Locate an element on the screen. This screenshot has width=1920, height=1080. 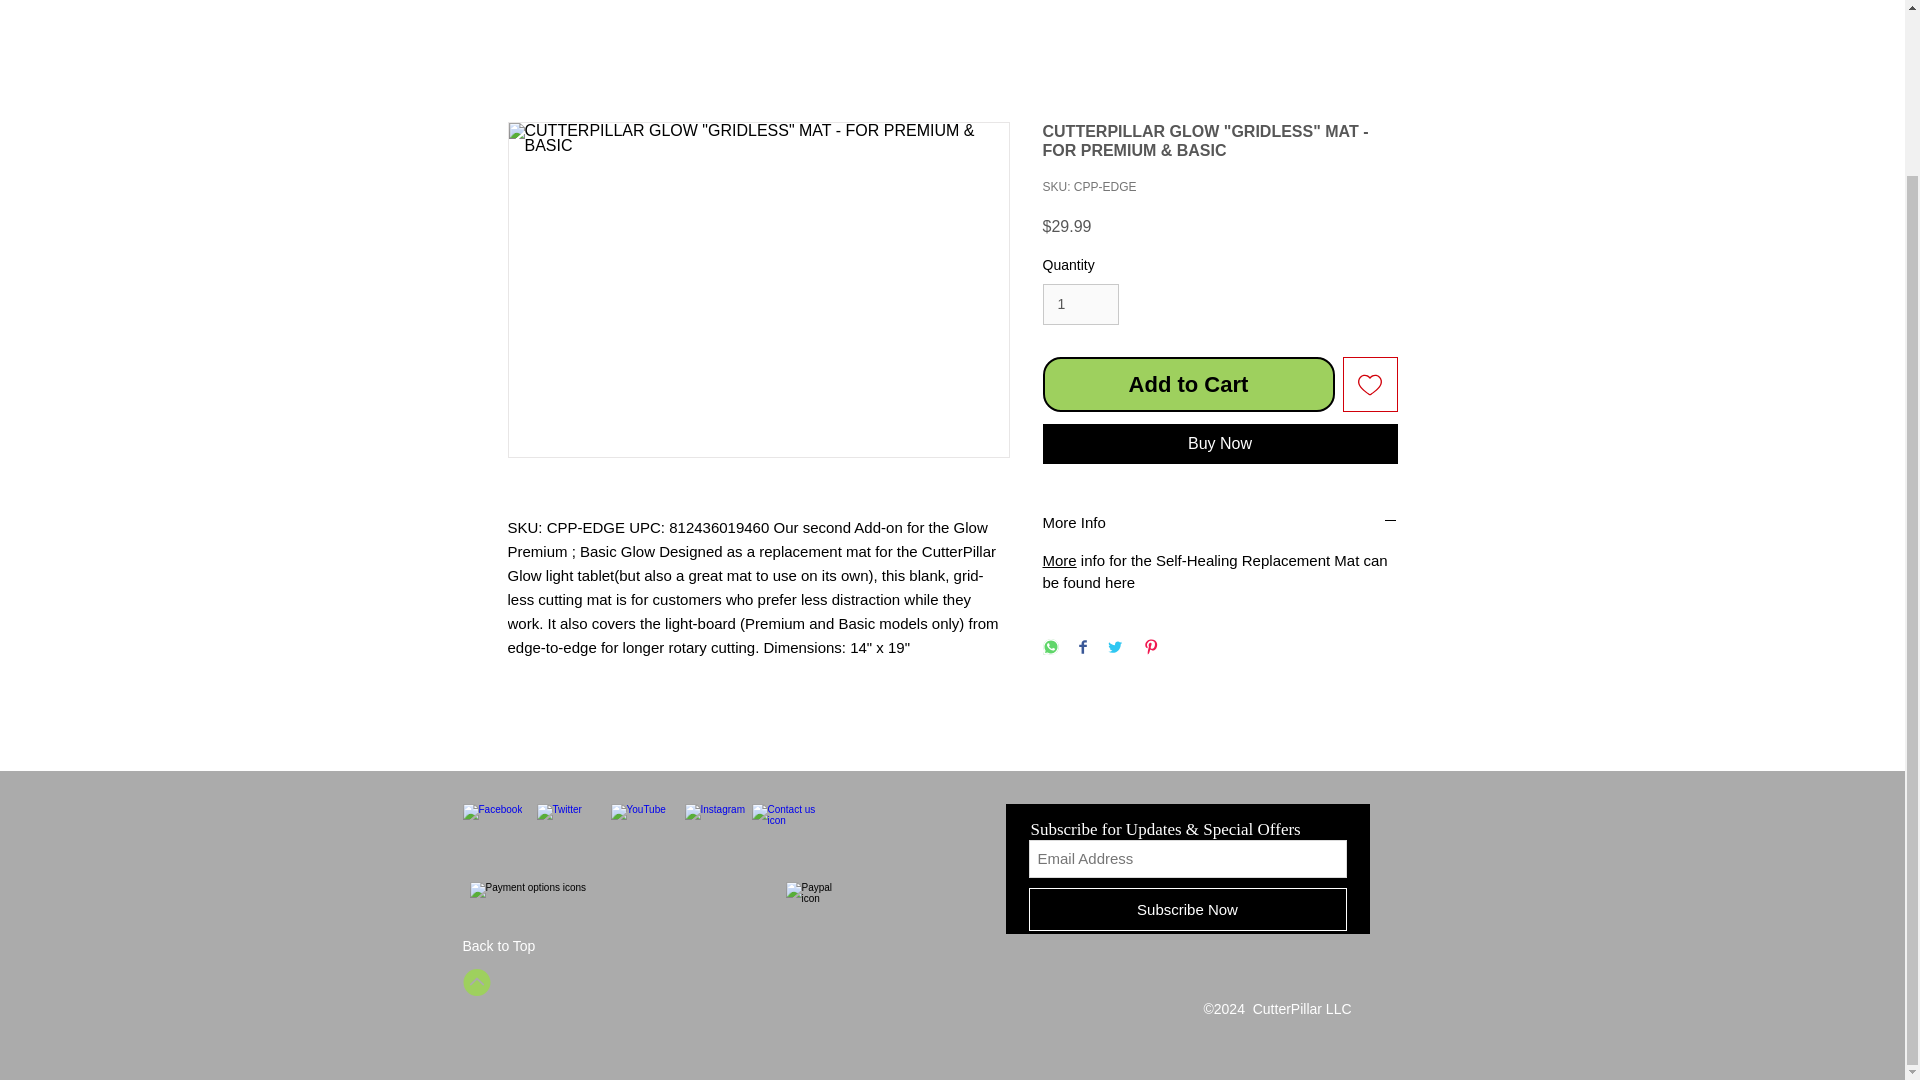
More is located at coordinates (1058, 560).